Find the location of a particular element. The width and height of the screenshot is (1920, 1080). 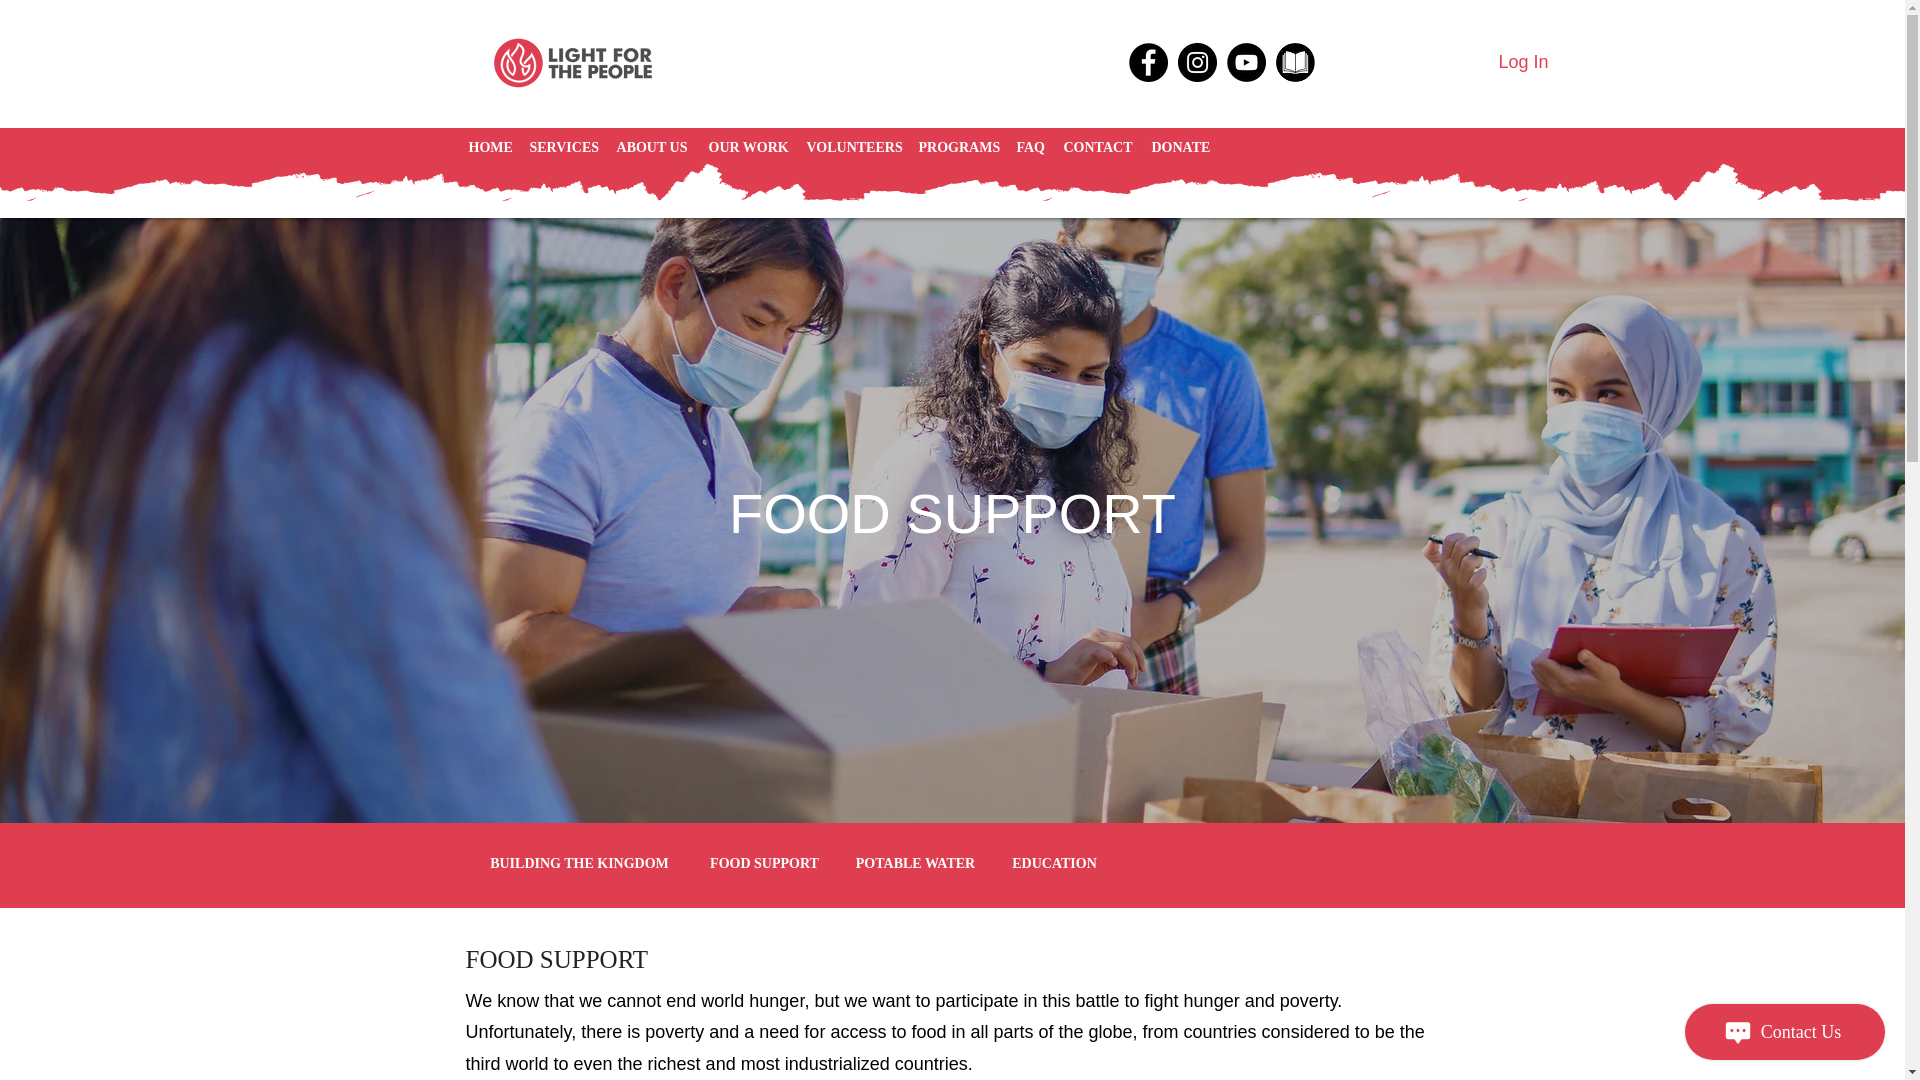

EDUCATION is located at coordinates (1054, 864).